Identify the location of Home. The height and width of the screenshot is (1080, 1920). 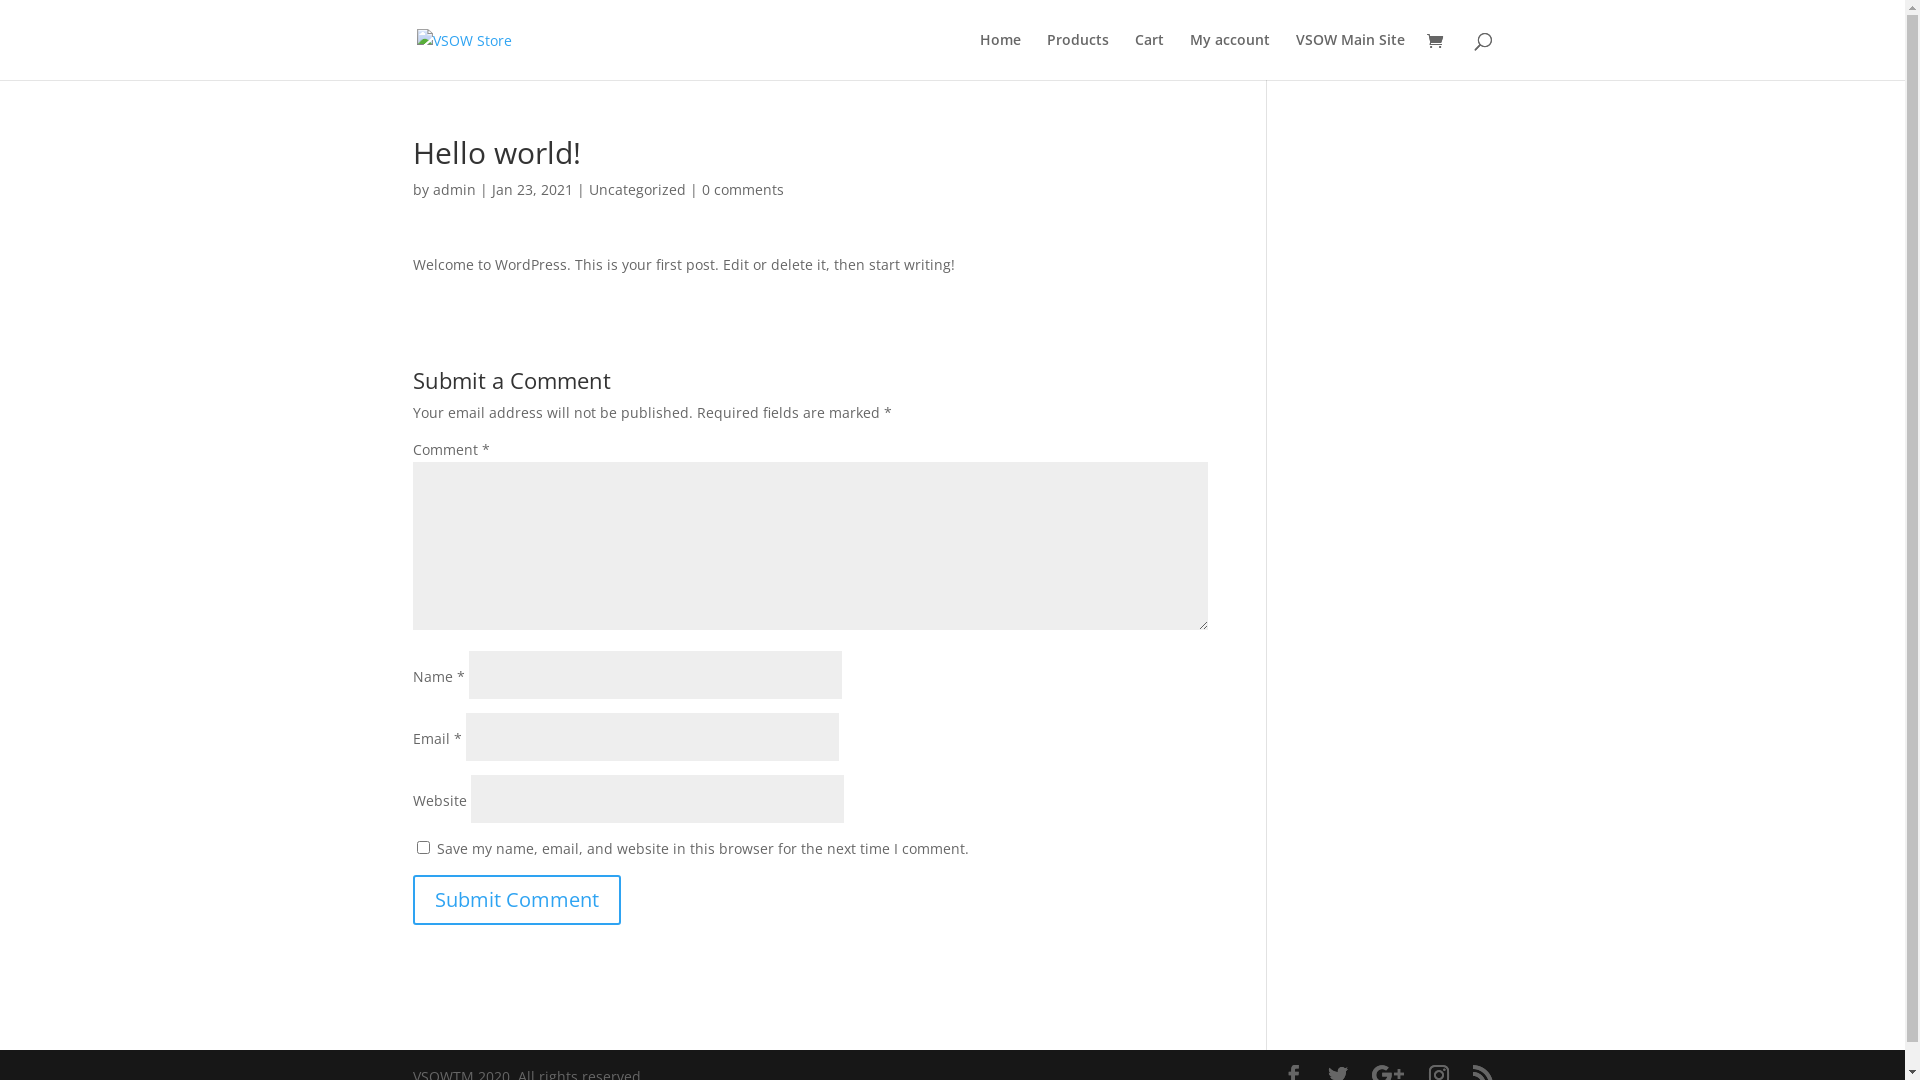
(1000, 56).